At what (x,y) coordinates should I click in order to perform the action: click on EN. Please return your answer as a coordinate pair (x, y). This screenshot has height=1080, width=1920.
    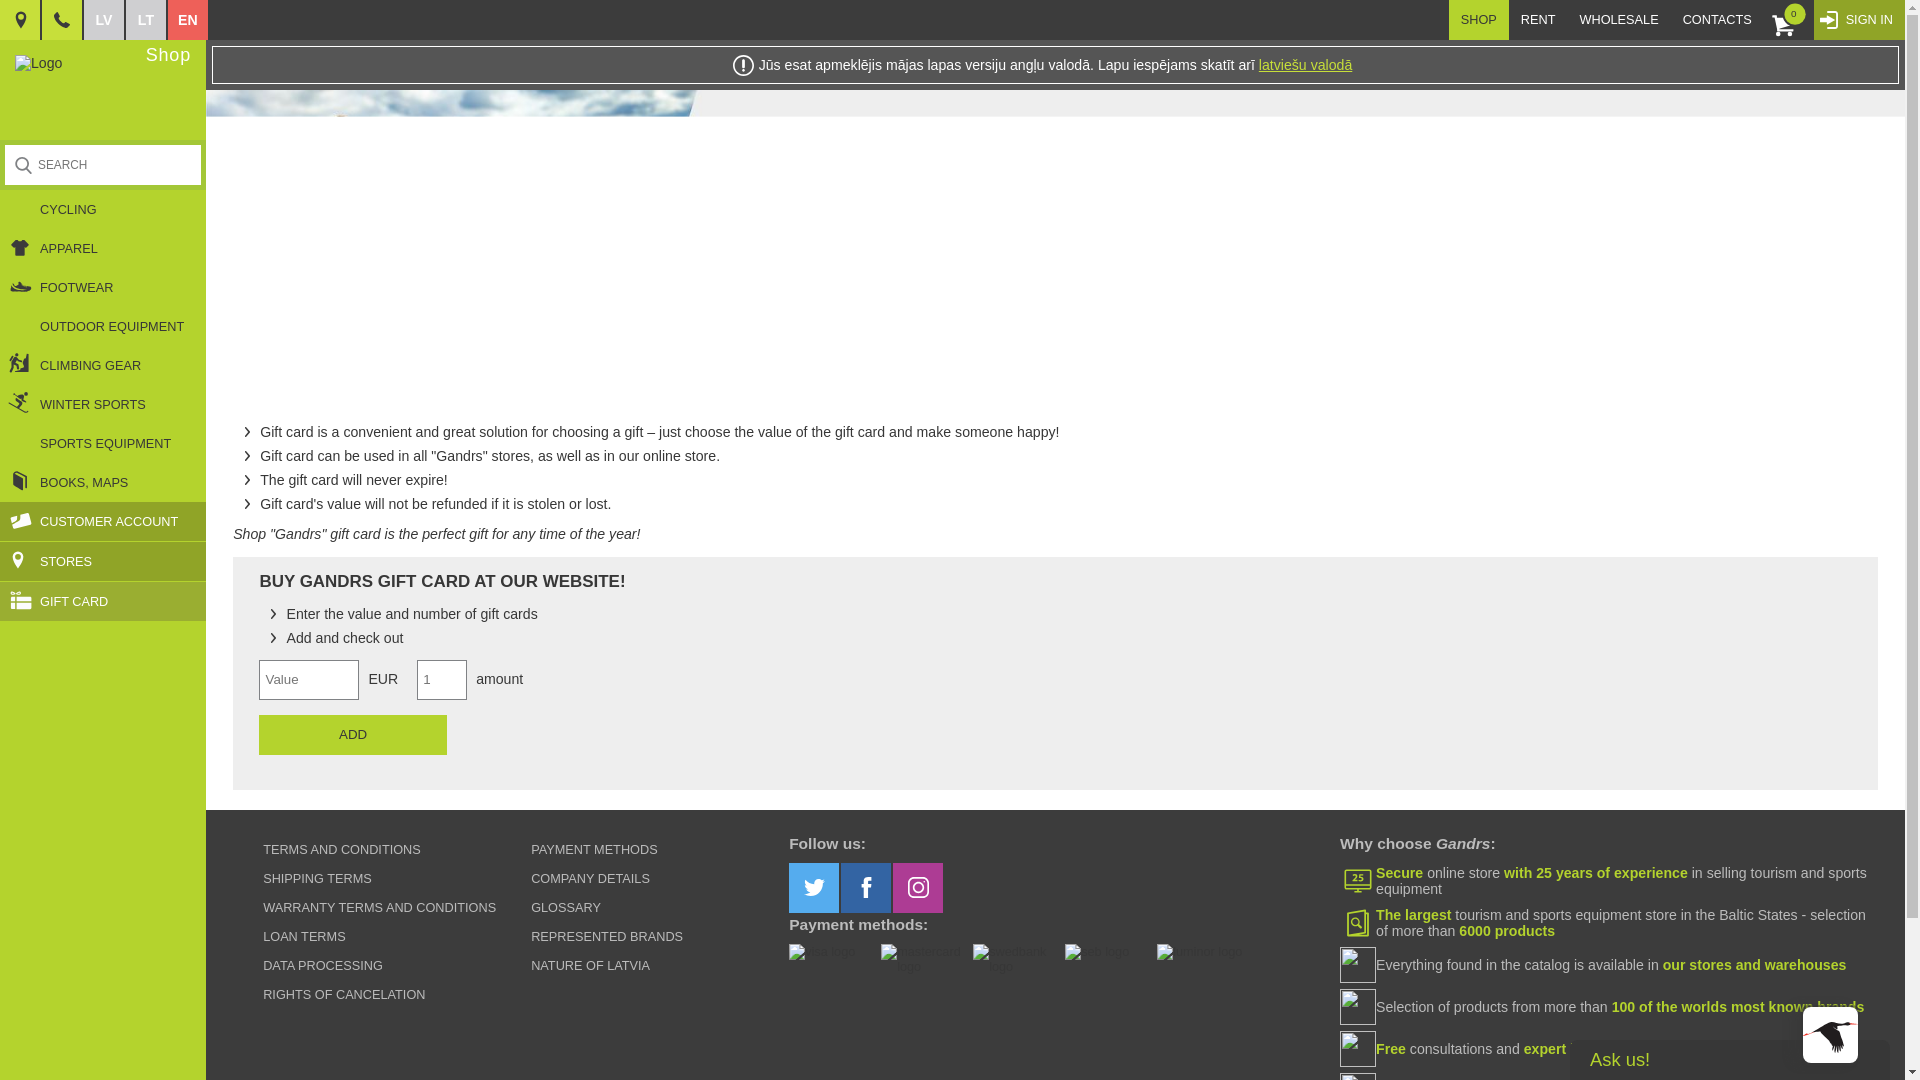
    Looking at the image, I should click on (188, 20).